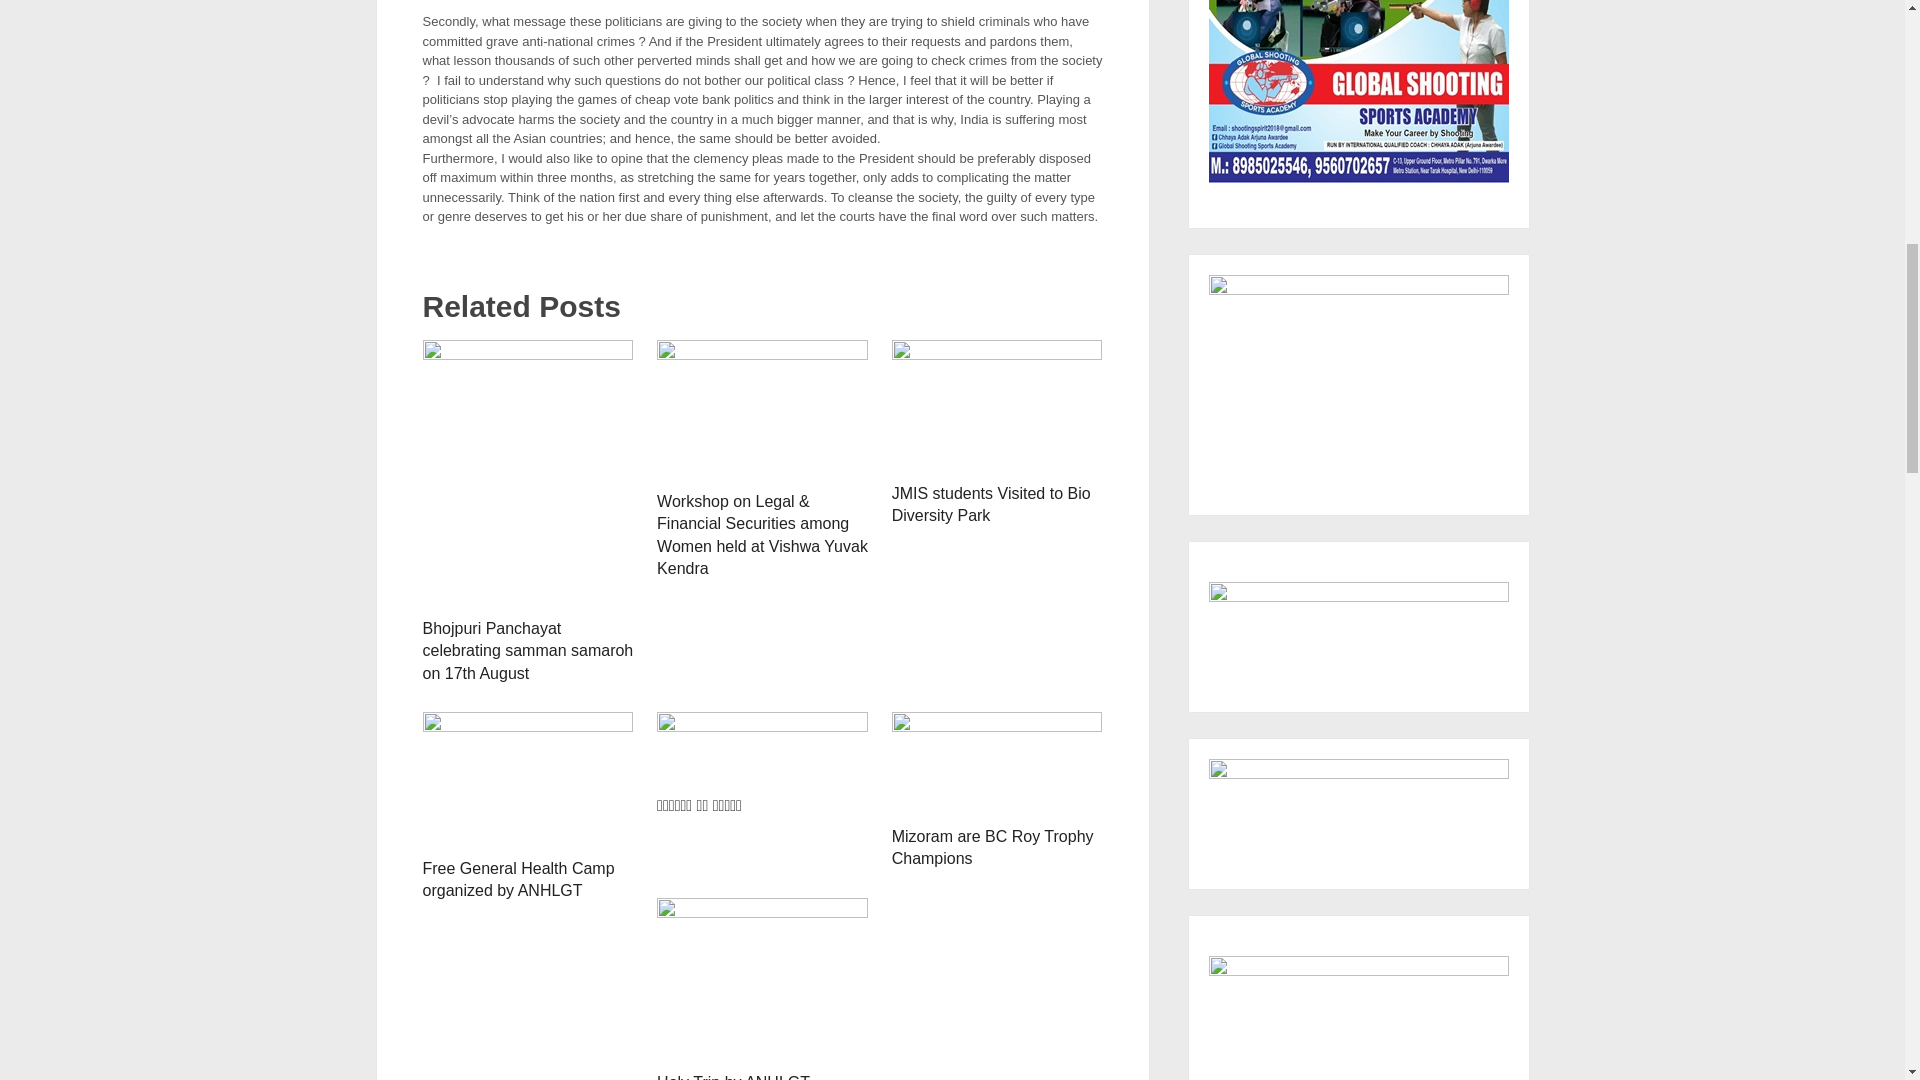 The width and height of the screenshot is (1920, 1080). Describe the element at coordinates (528, 650) in the screenshot. I see `Bhojpuri Panchayat celebrating samman samaroh on 17th August` at that location.